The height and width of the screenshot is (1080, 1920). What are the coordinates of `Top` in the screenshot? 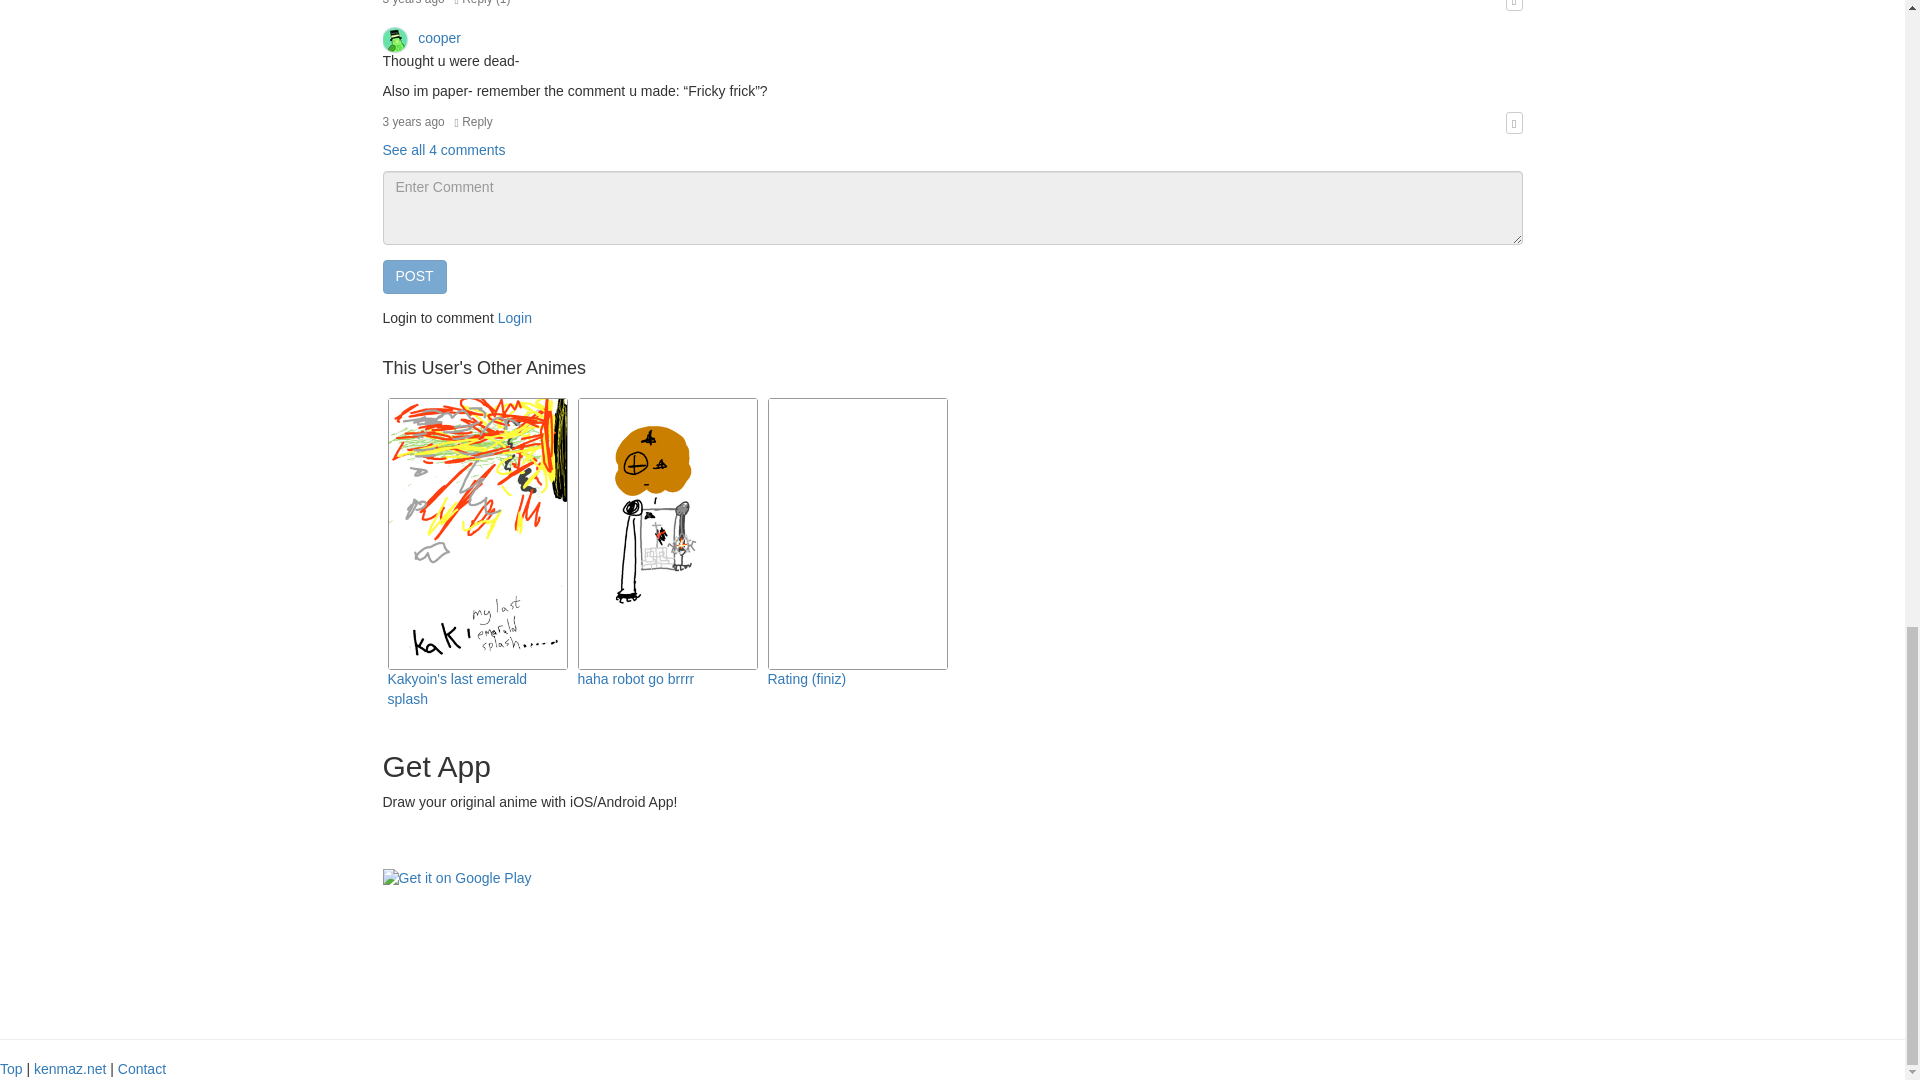 It's located at (12, 1068).